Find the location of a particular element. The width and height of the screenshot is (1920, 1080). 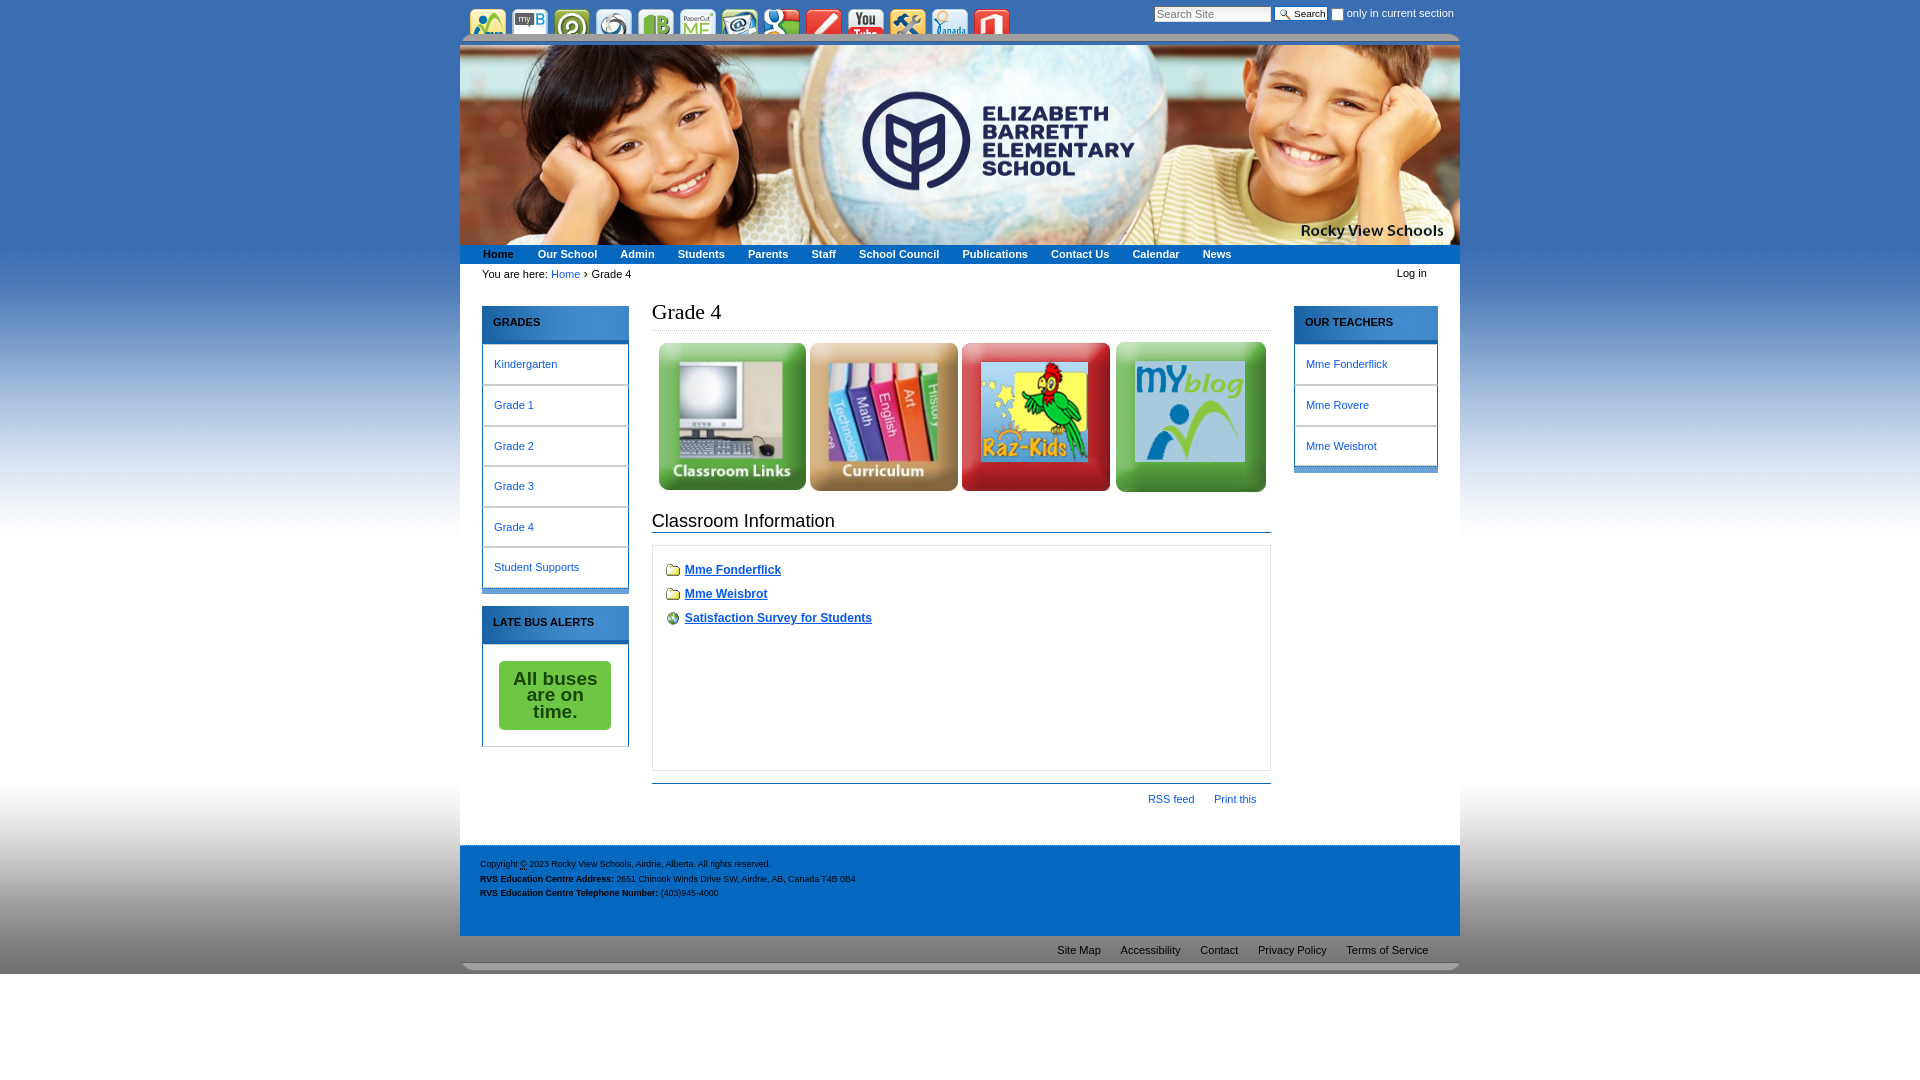

Grade 2 is located at coordinates (554, 446).